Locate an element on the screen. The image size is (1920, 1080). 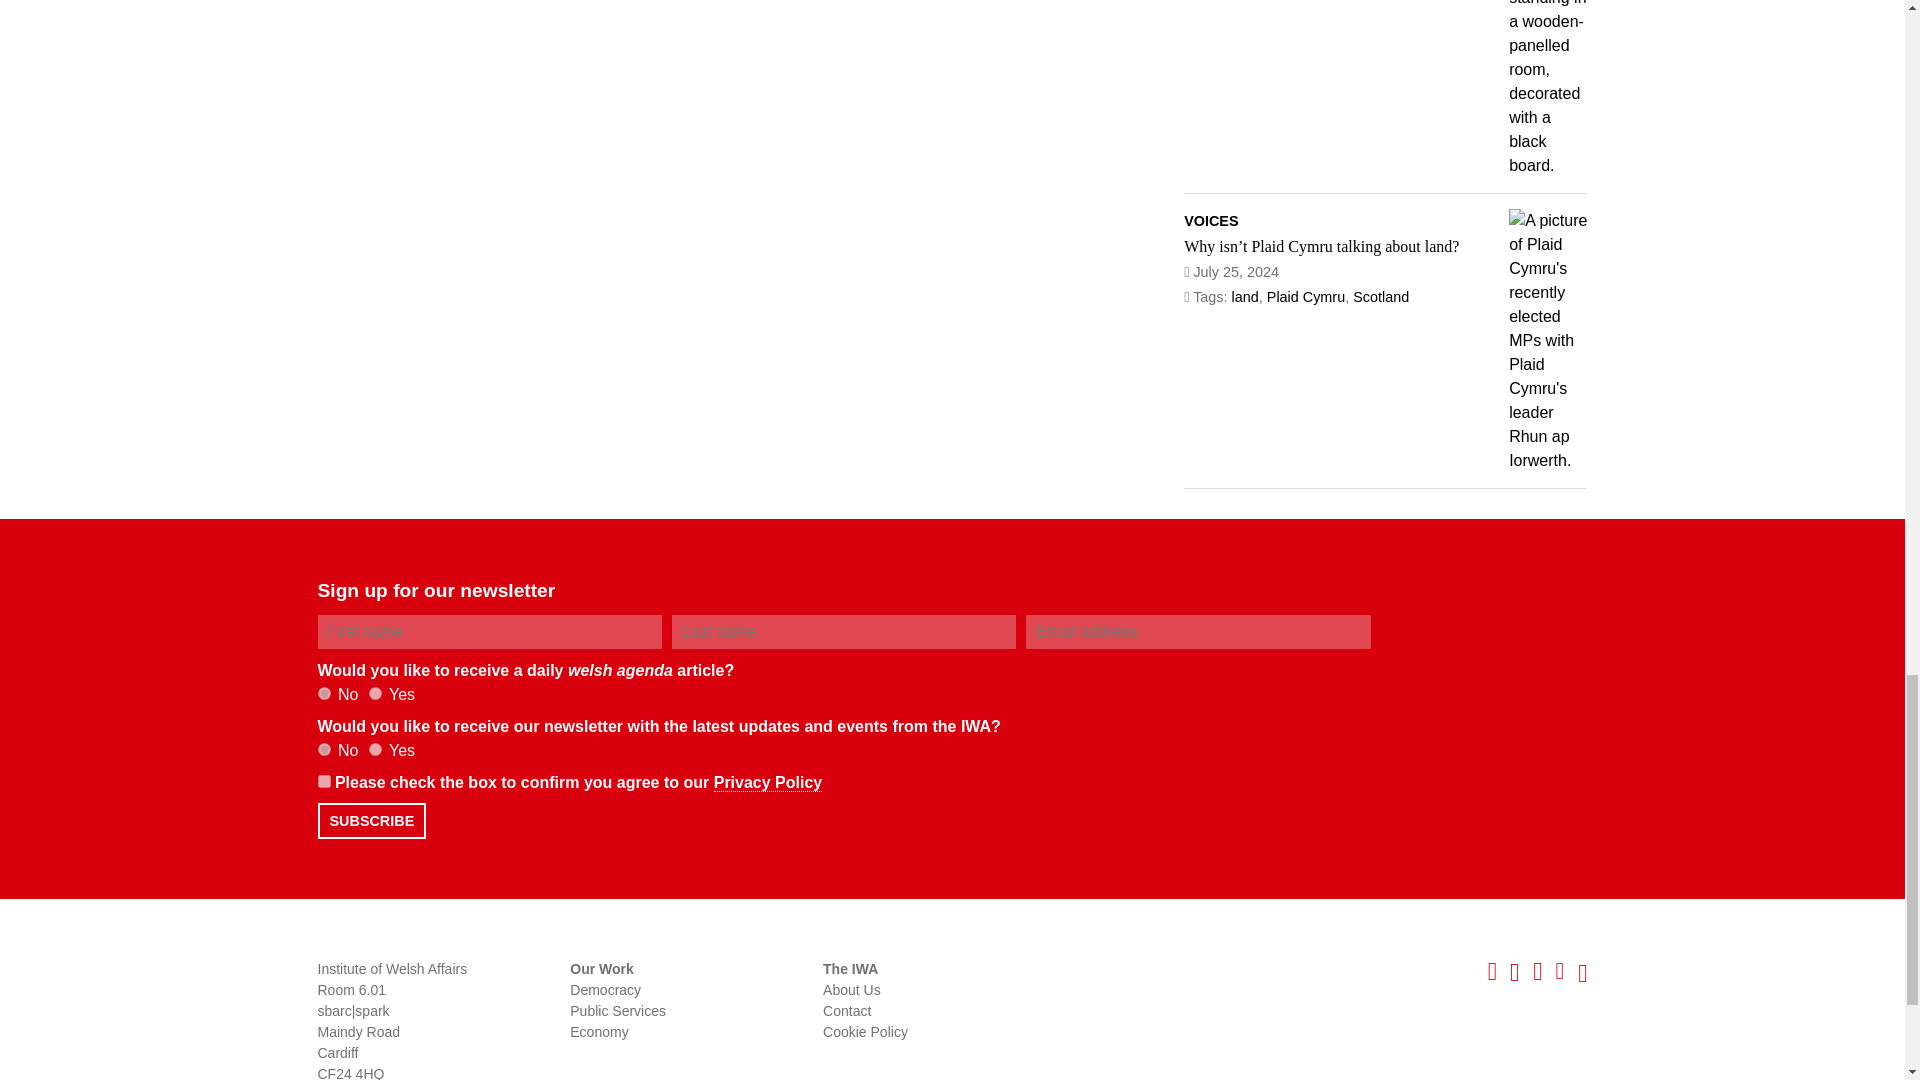
No is located at coordinates (324, 692).